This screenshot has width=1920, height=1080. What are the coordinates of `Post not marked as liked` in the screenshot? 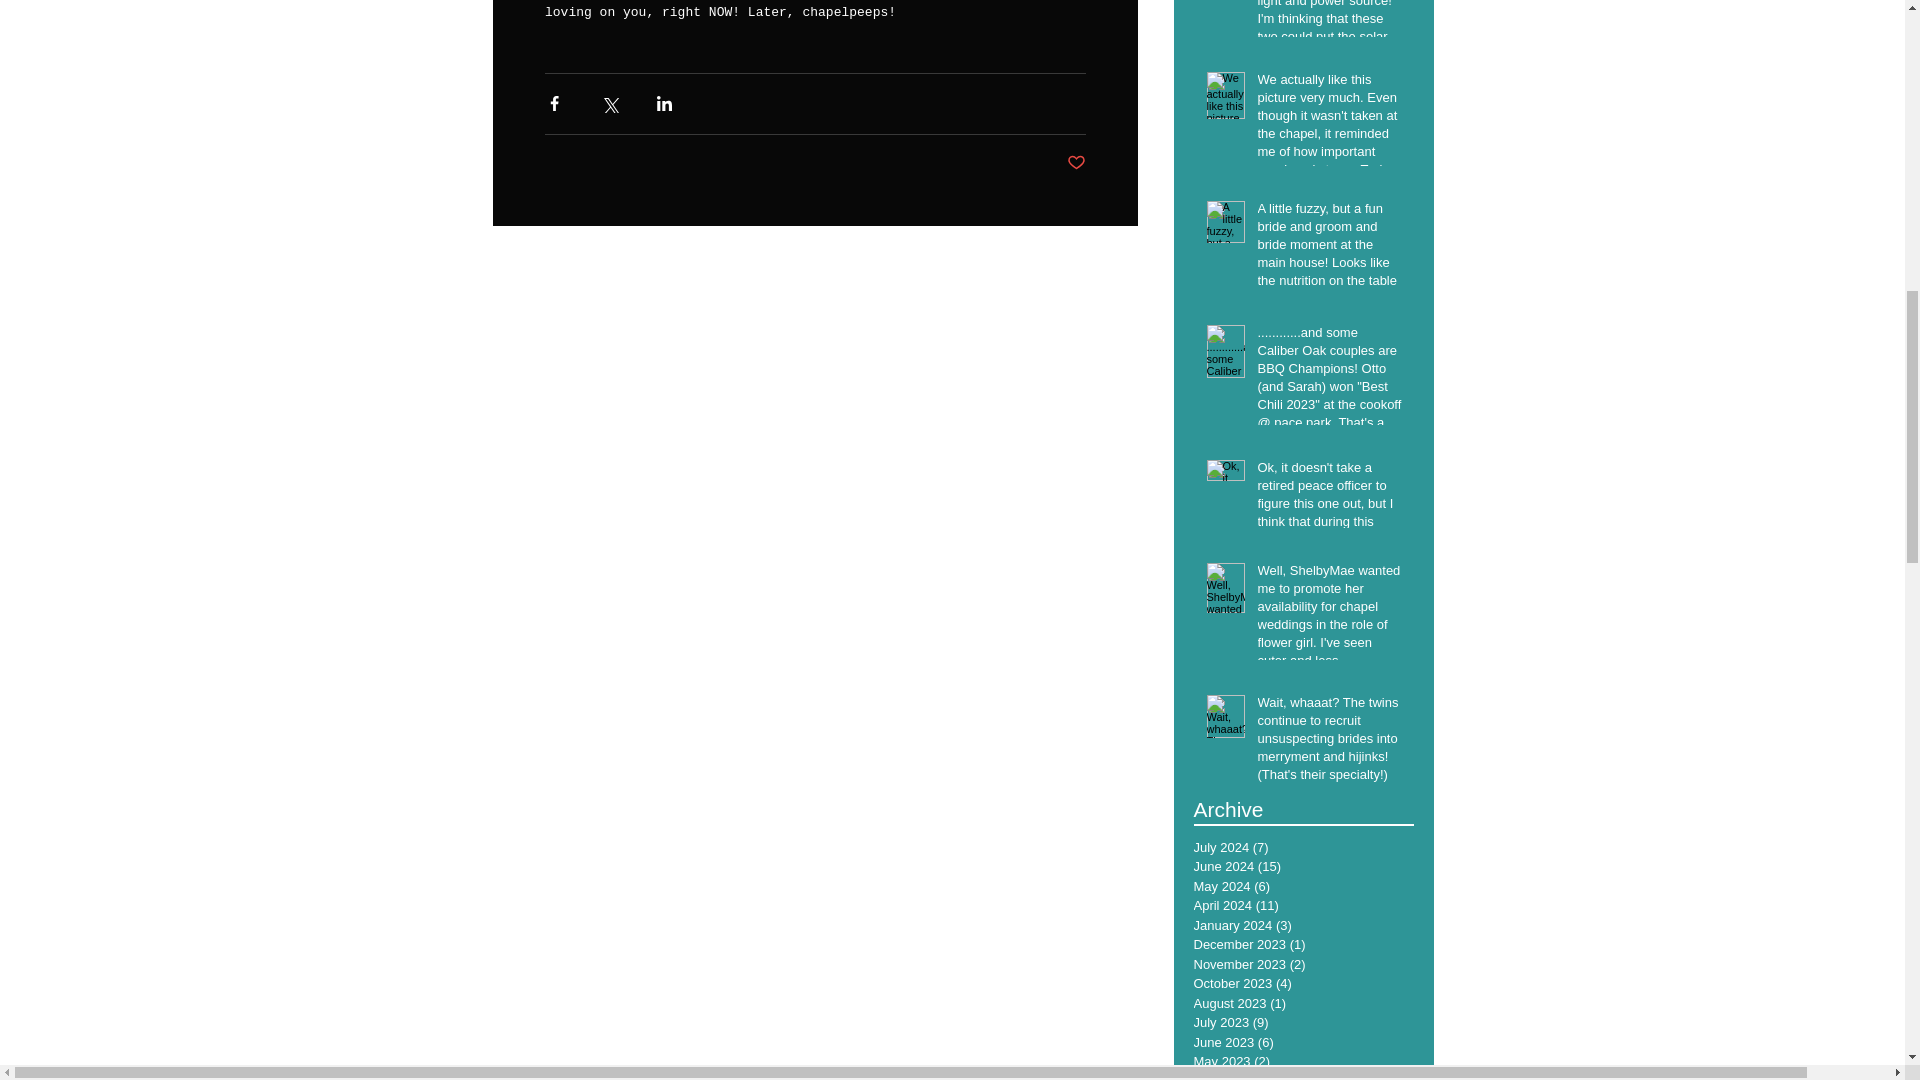 It's located at (1074, 162).